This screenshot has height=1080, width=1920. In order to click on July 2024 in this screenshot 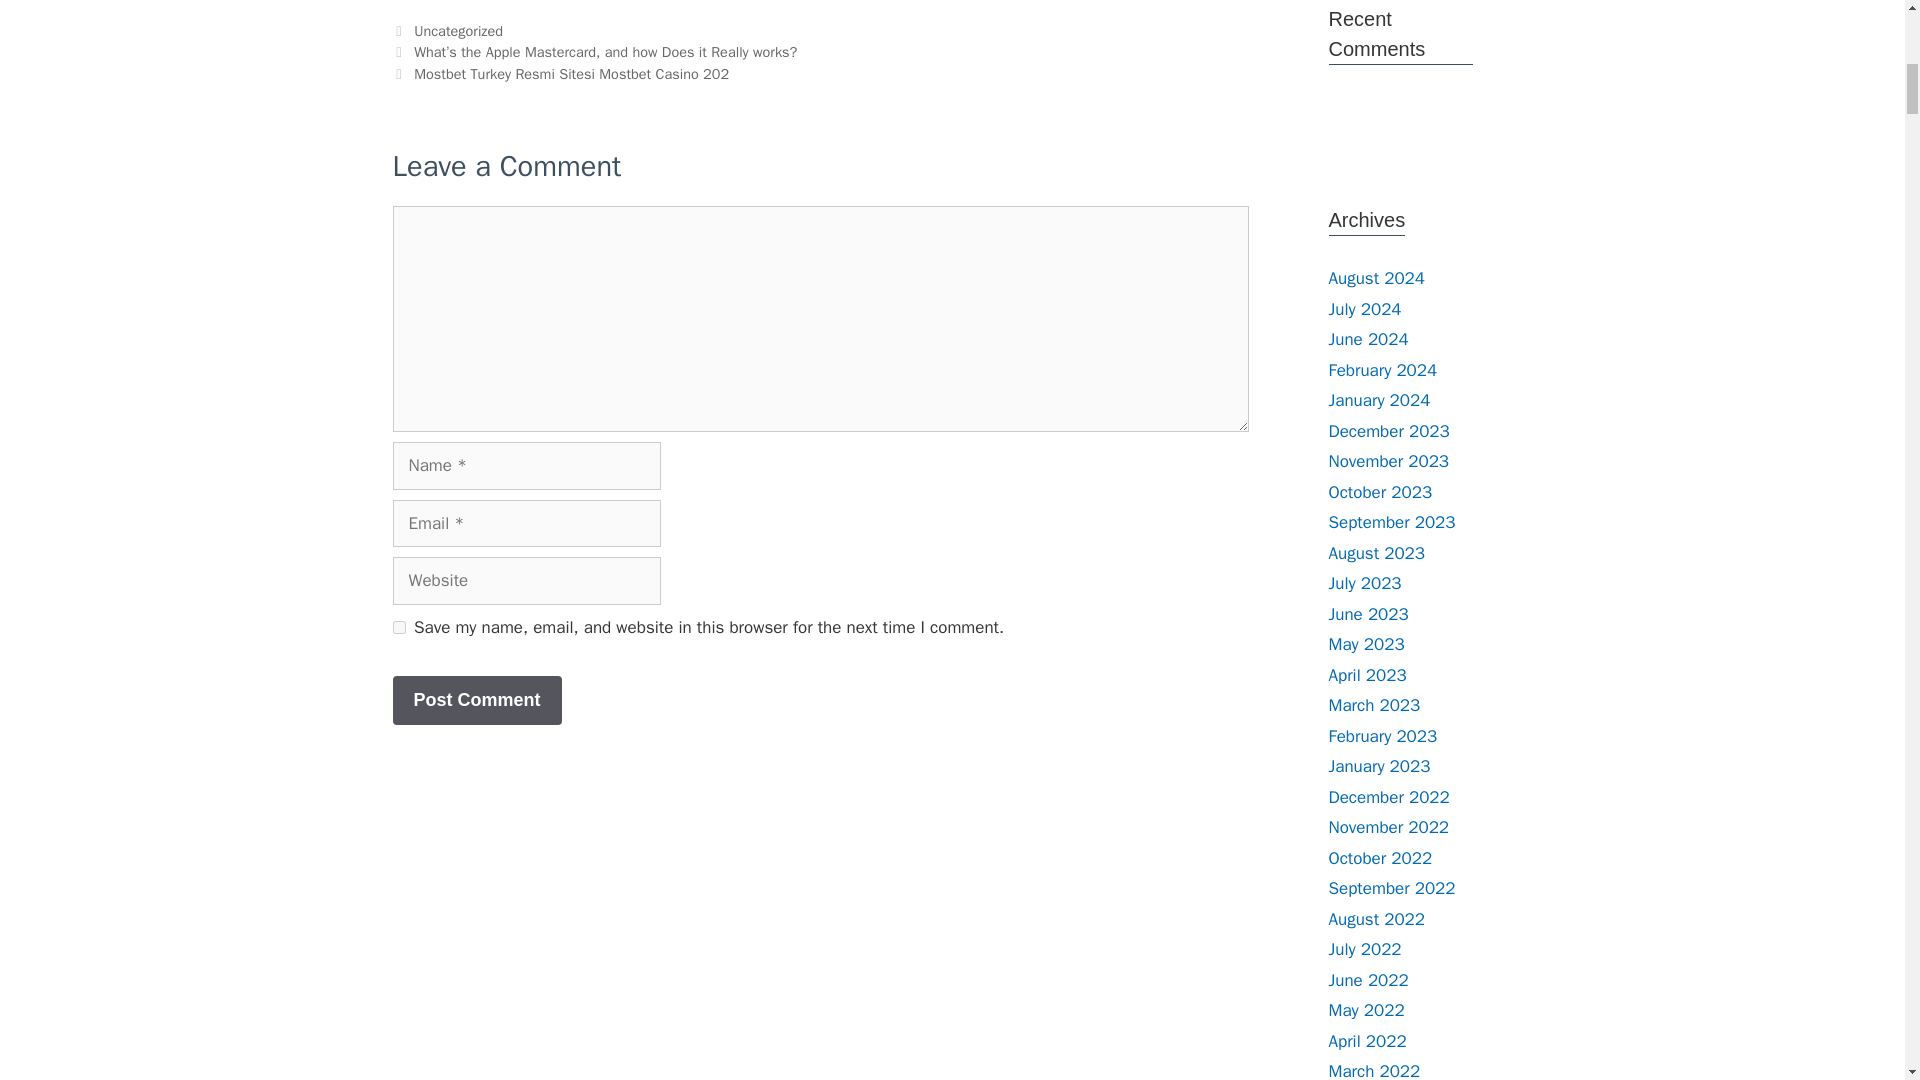, I will do `click(1364, 308)`.